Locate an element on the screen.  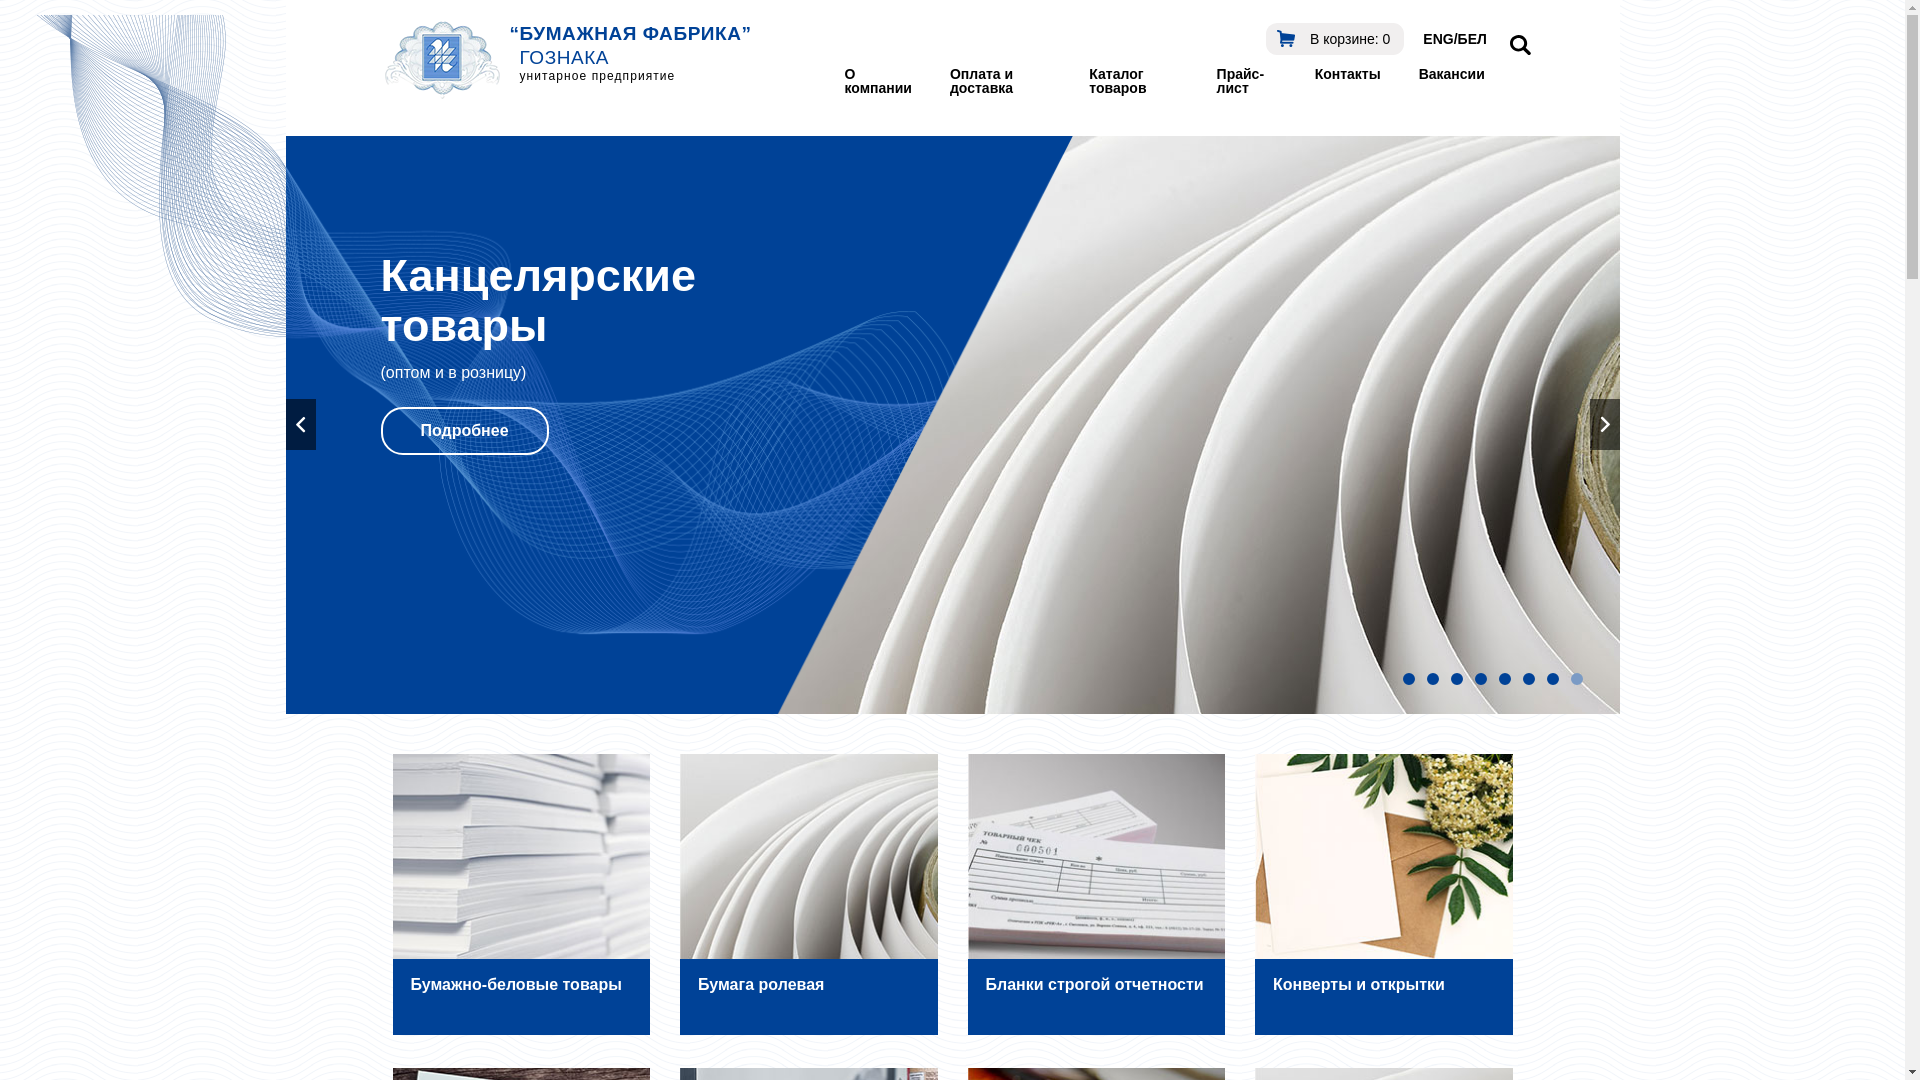
7 is located at coordinates (1552, 679).